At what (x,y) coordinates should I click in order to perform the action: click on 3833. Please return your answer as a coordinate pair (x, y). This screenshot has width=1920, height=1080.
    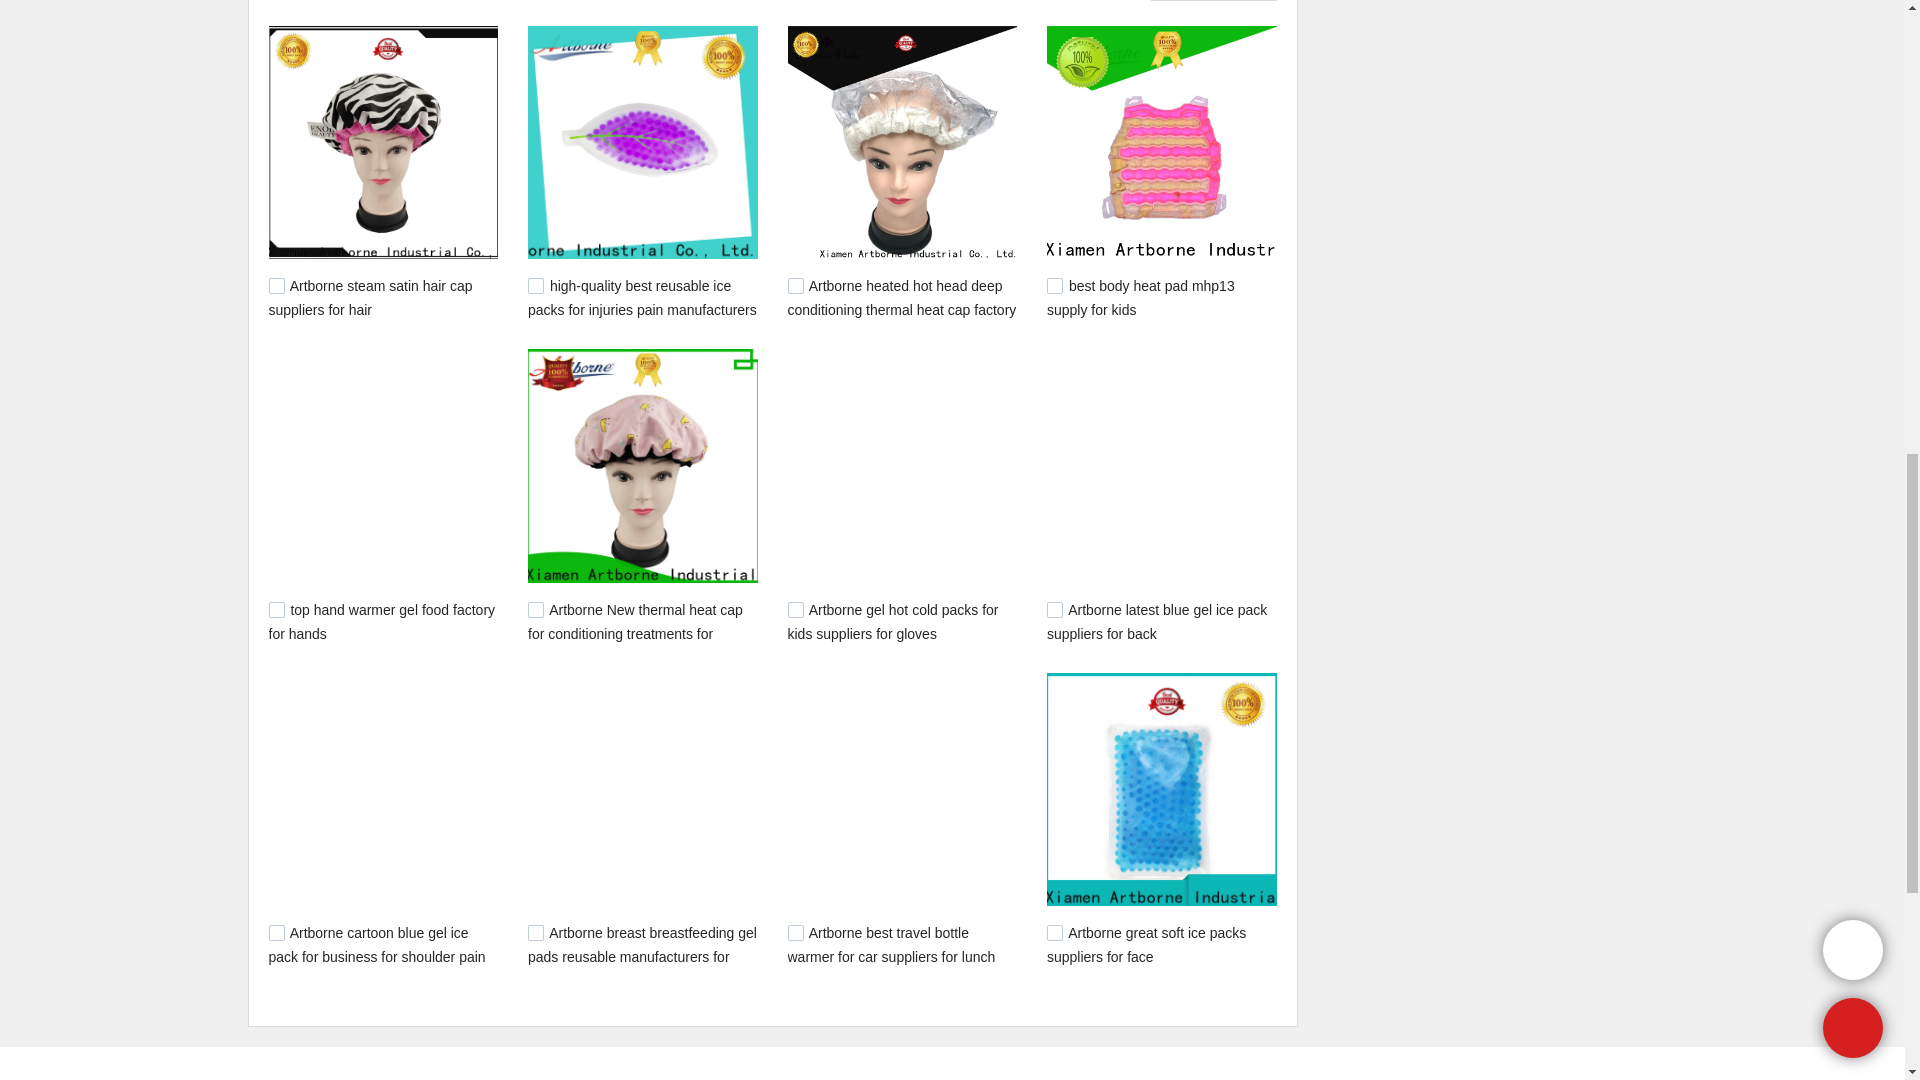
    Looking at the image, I should click on (796, 285).